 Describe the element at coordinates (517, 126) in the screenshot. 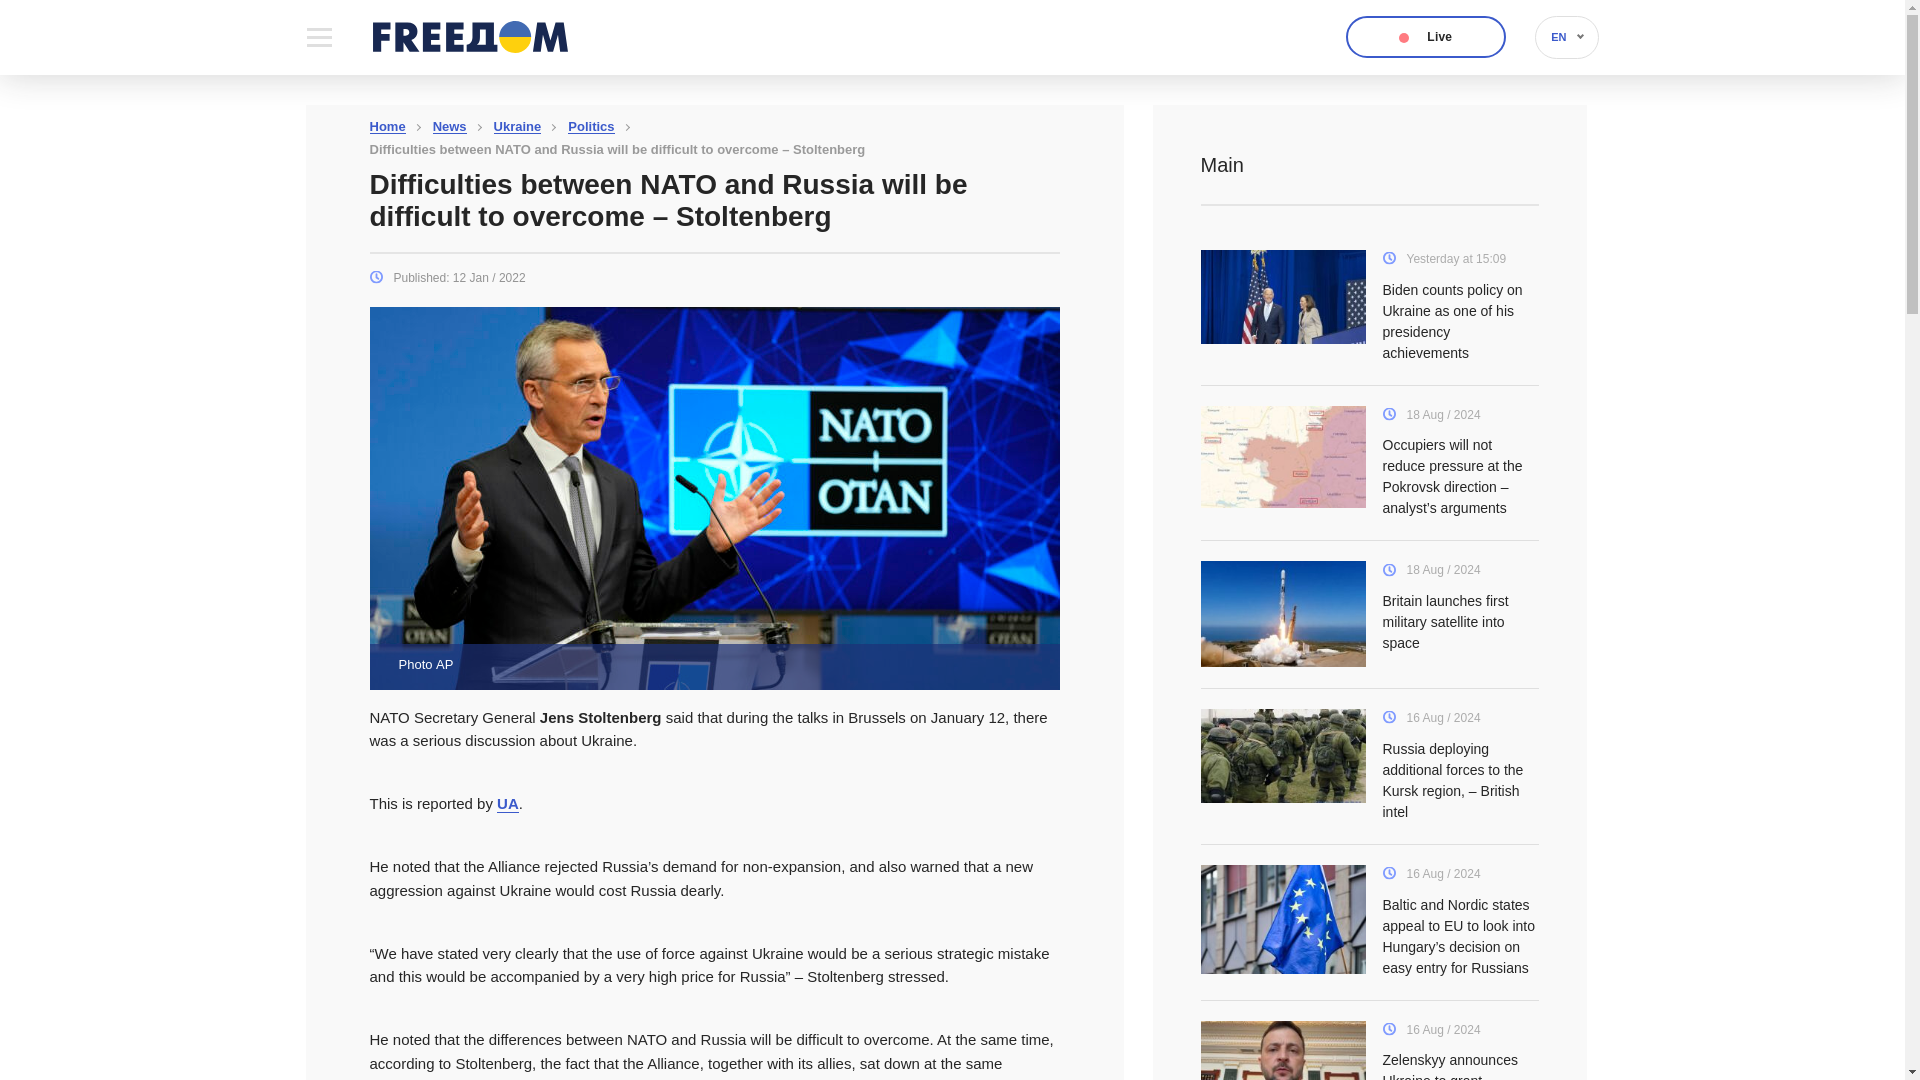

I see `Go to Ukraine.` at that location.